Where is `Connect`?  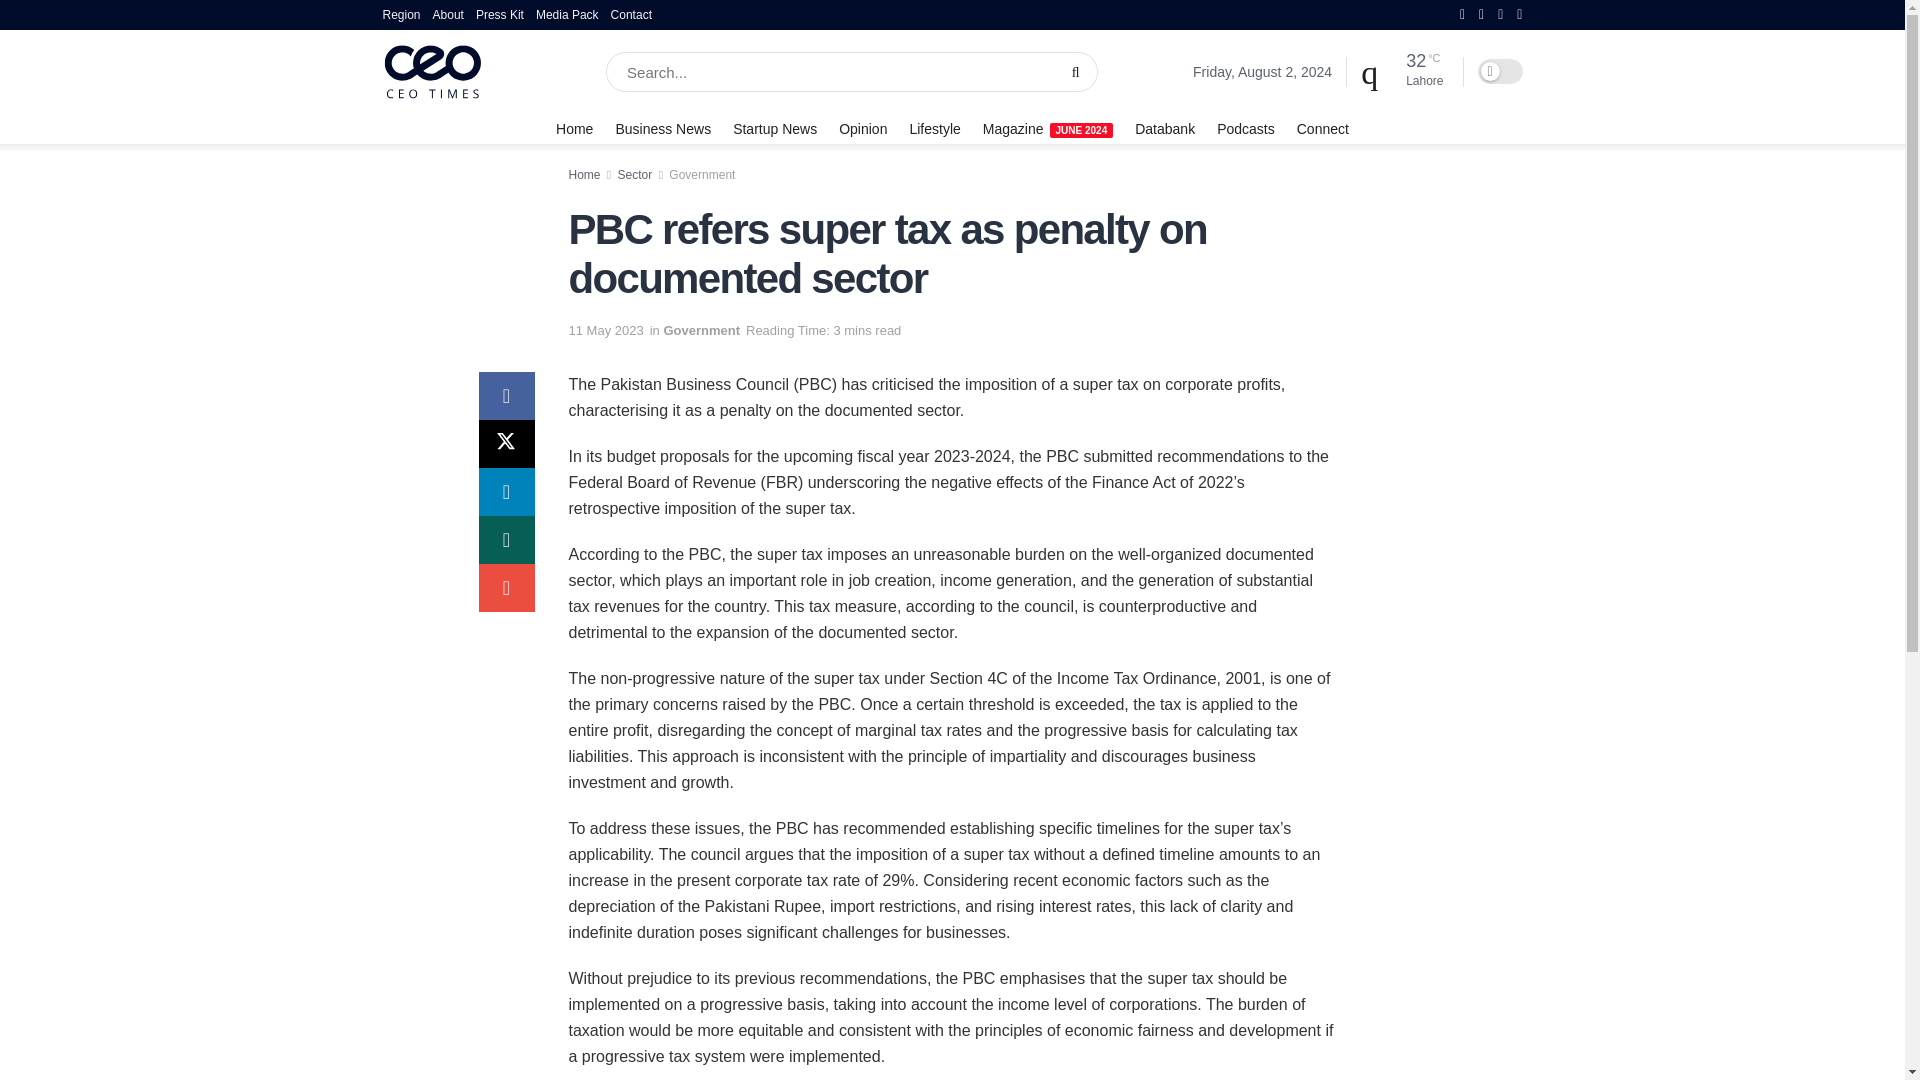 Connect is located at coordinates (1323, 128).